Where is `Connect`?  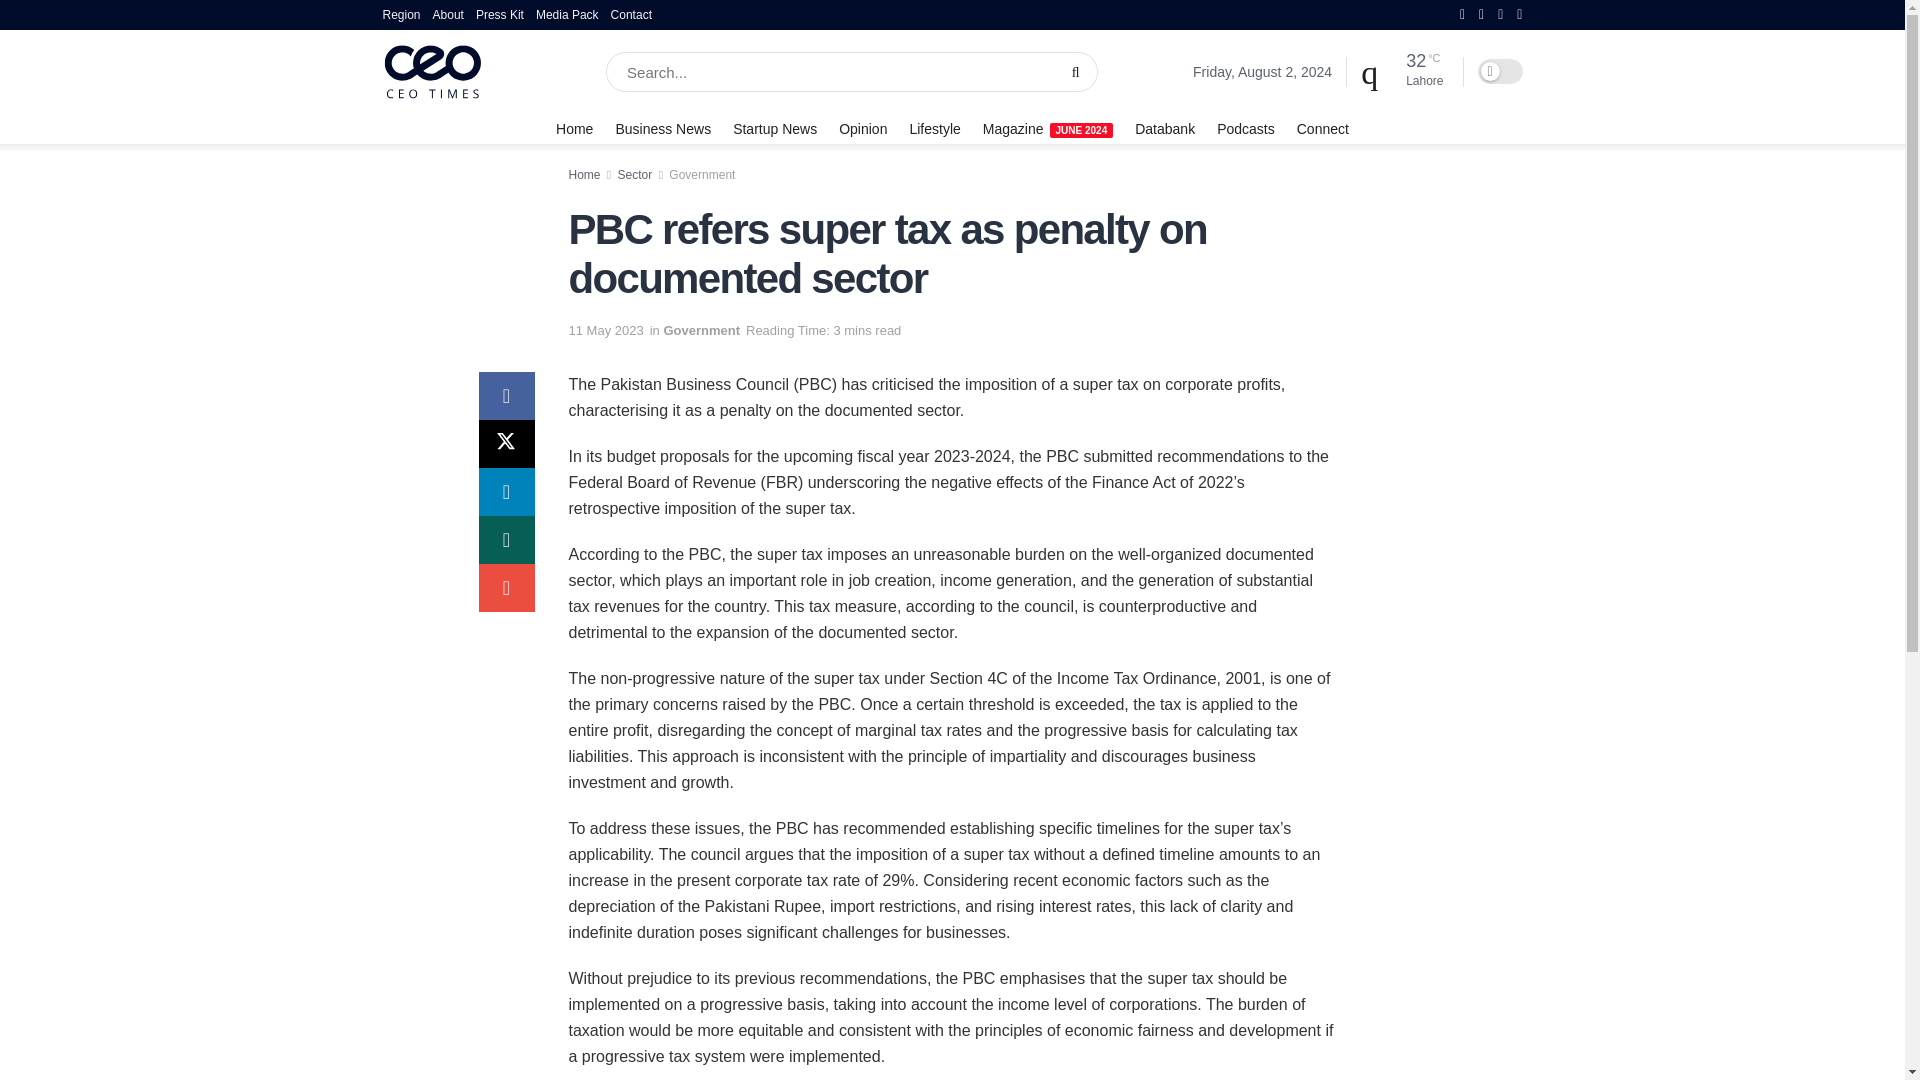 Connect is located at coordinates (1323, 128).